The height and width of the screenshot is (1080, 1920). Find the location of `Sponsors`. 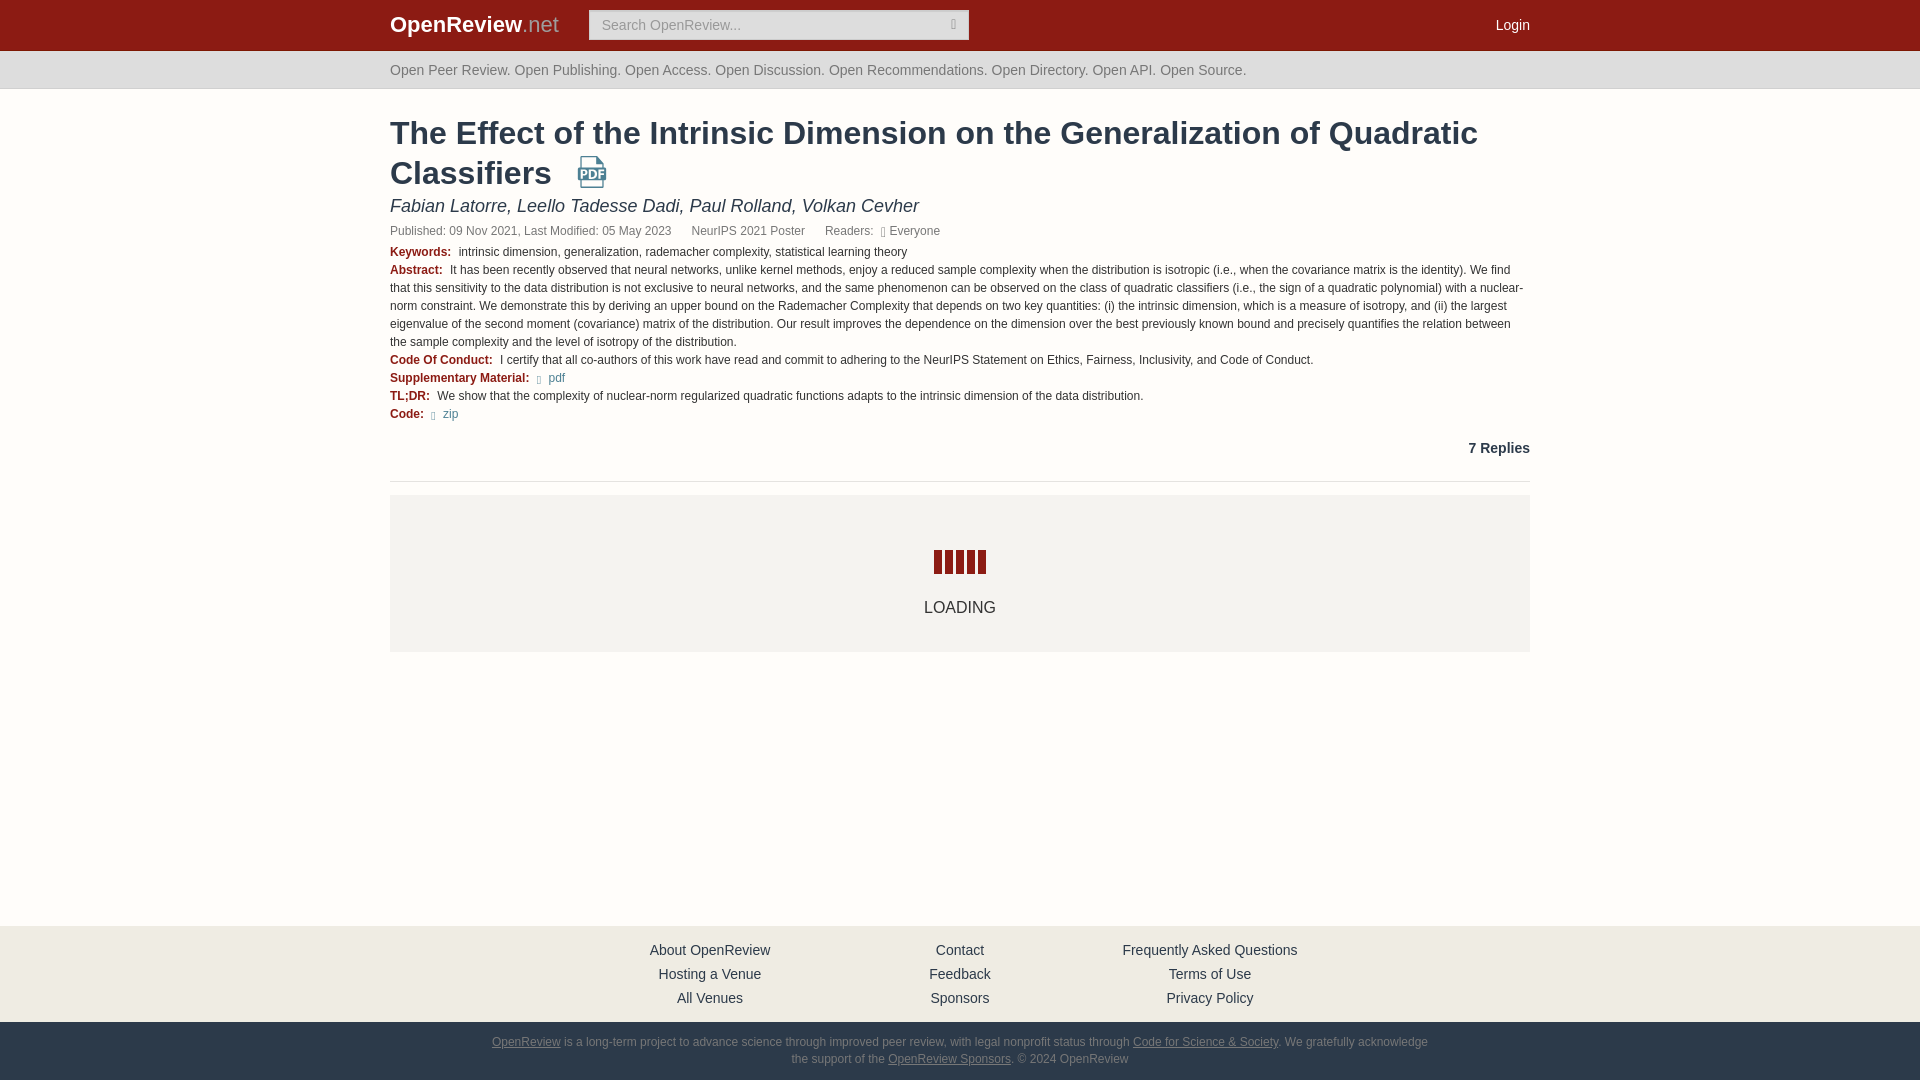

Sponsors is located at coordinates (958, 998).